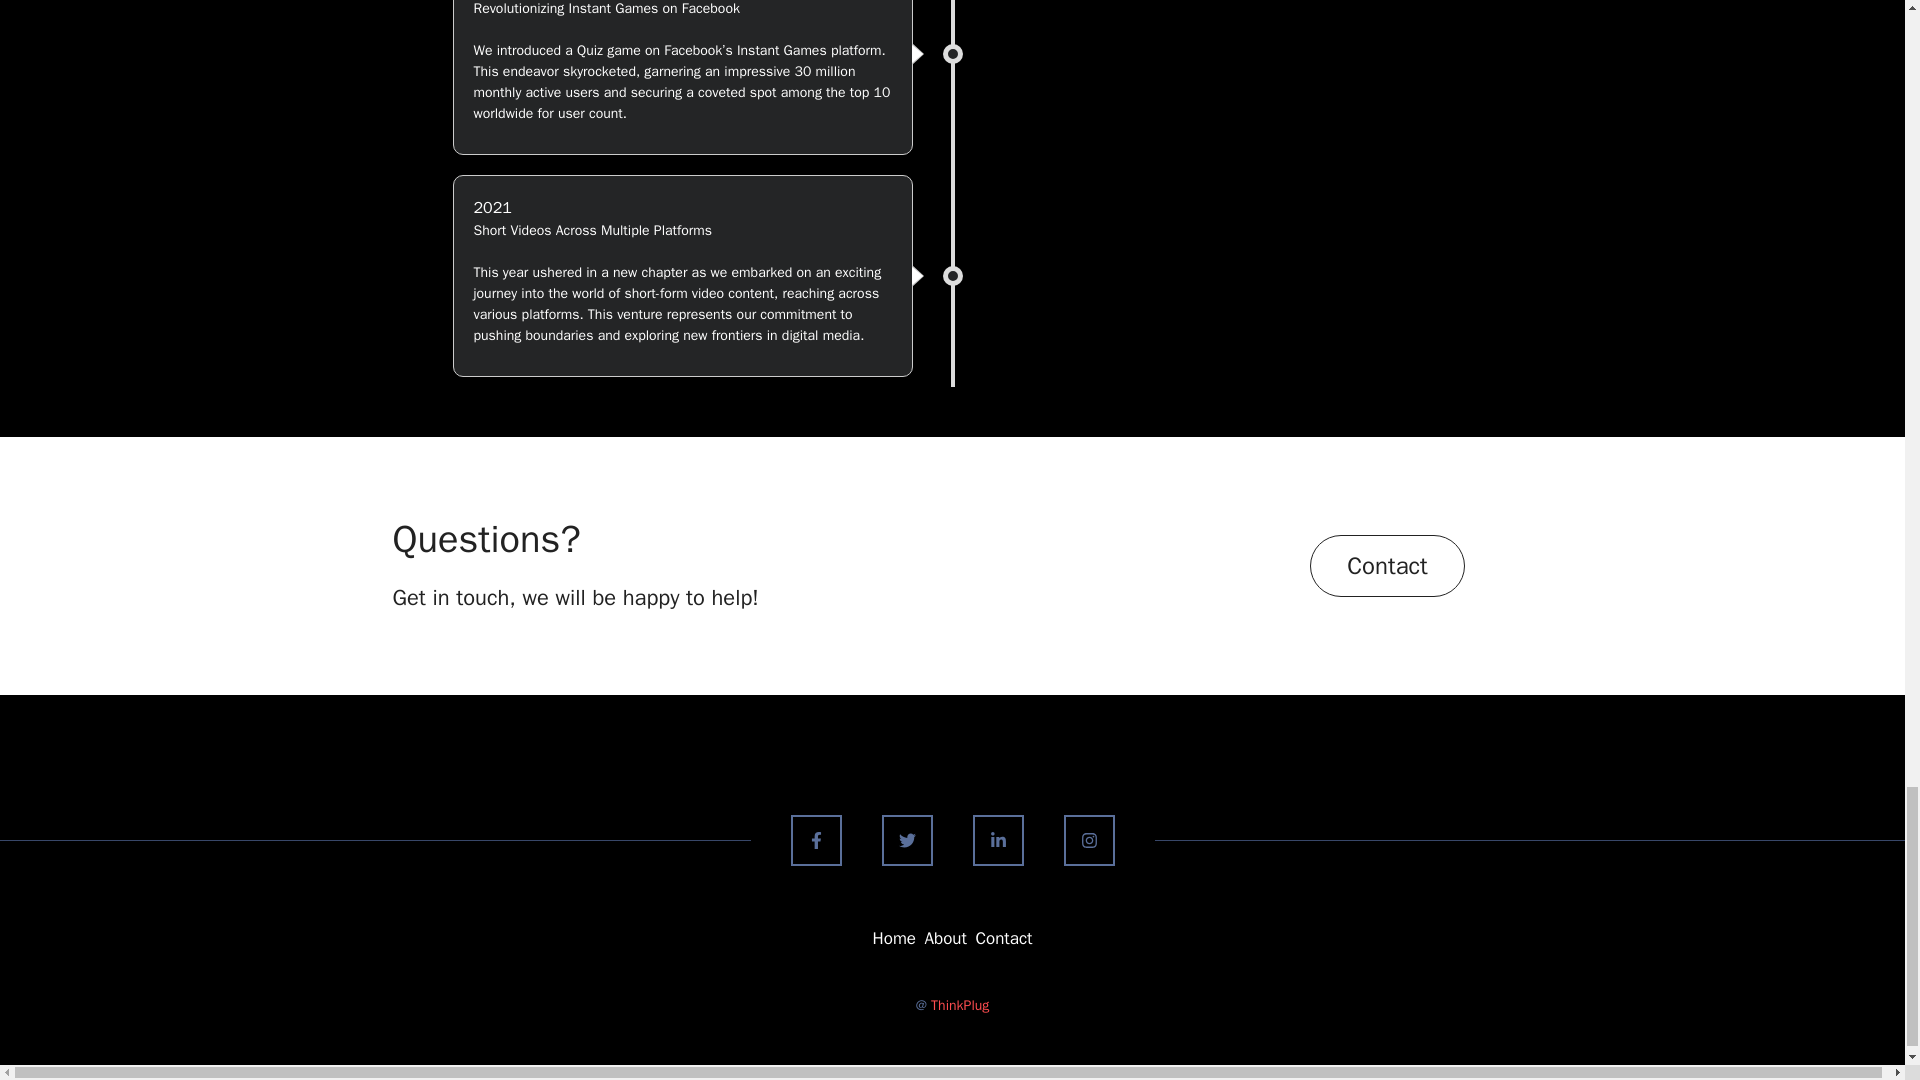  What do you see at coordinates (1004, 938) in the screenshot?
I see `Contact` at bounding box center [1004, 938].